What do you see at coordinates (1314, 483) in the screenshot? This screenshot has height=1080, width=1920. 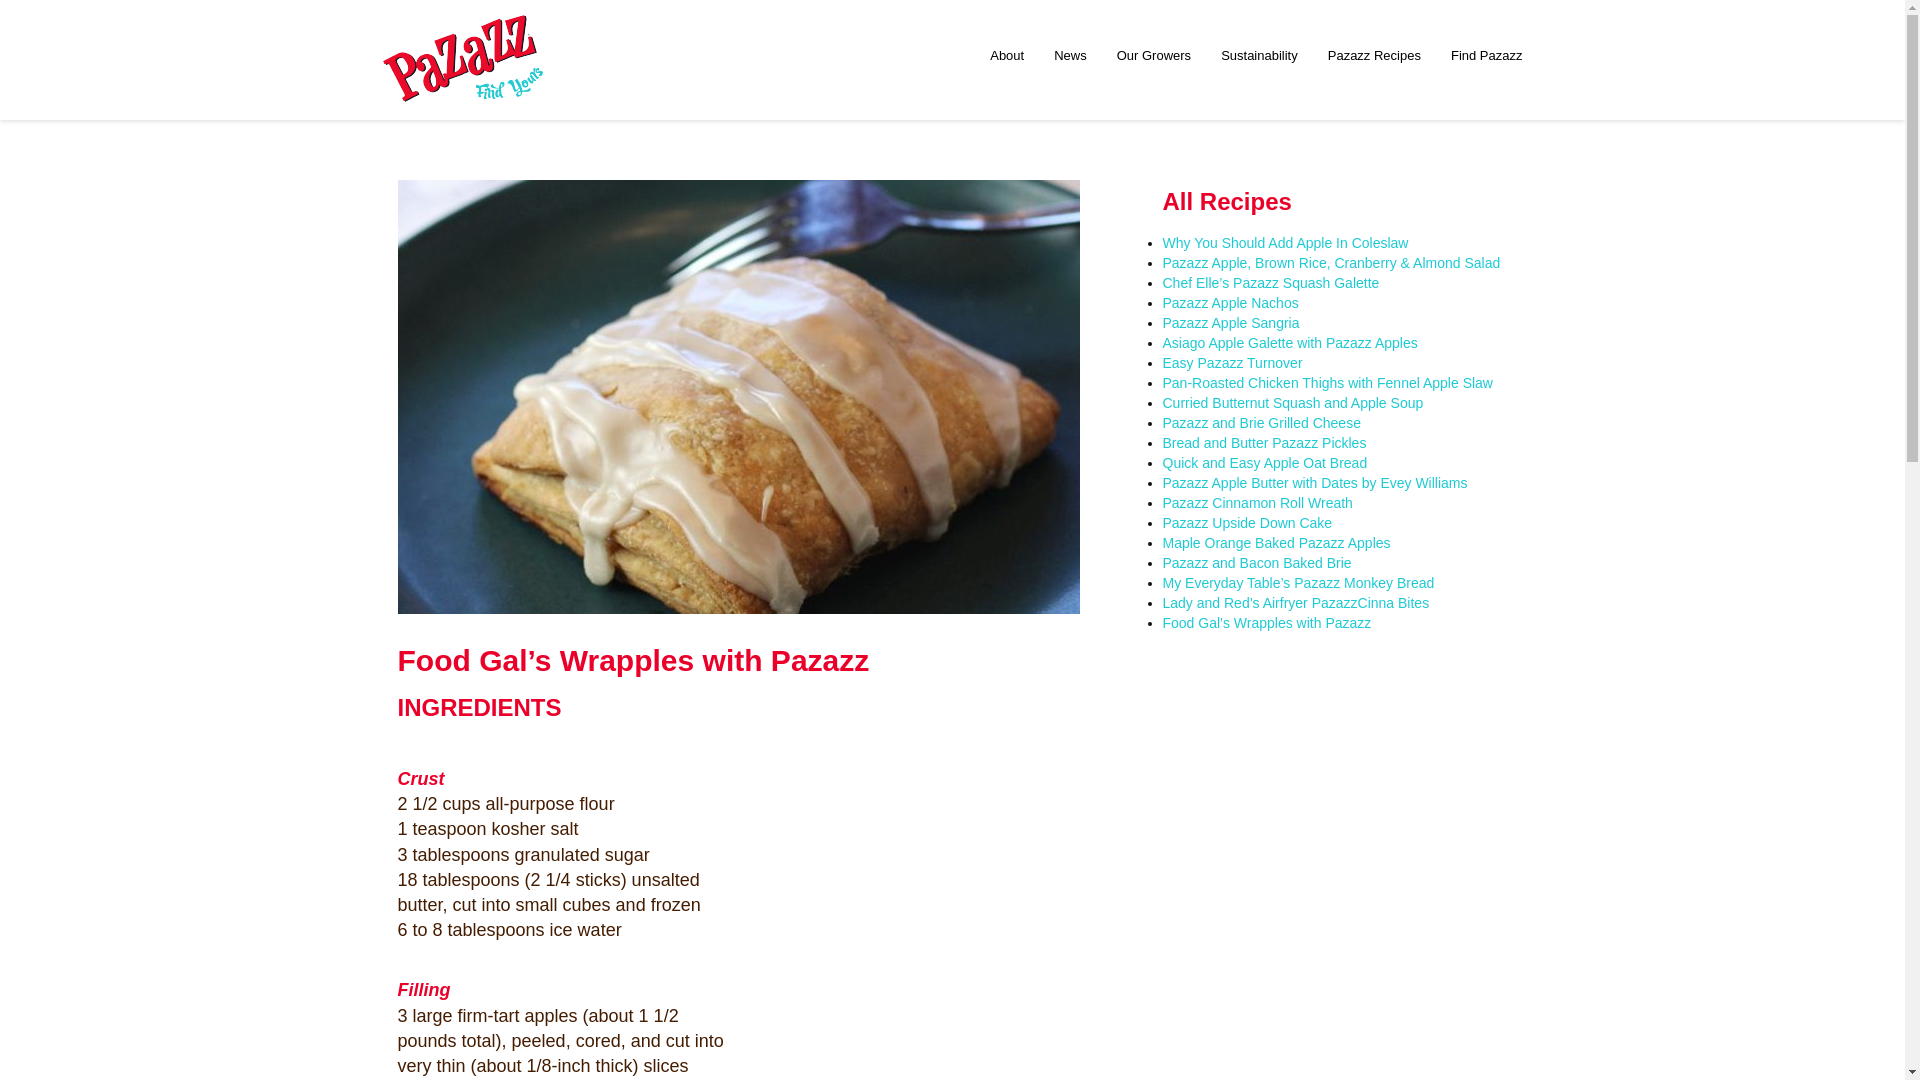 I see `Pazazz Apple Butter with Dates by Evey Williams` at bounding box center [1314, 483].